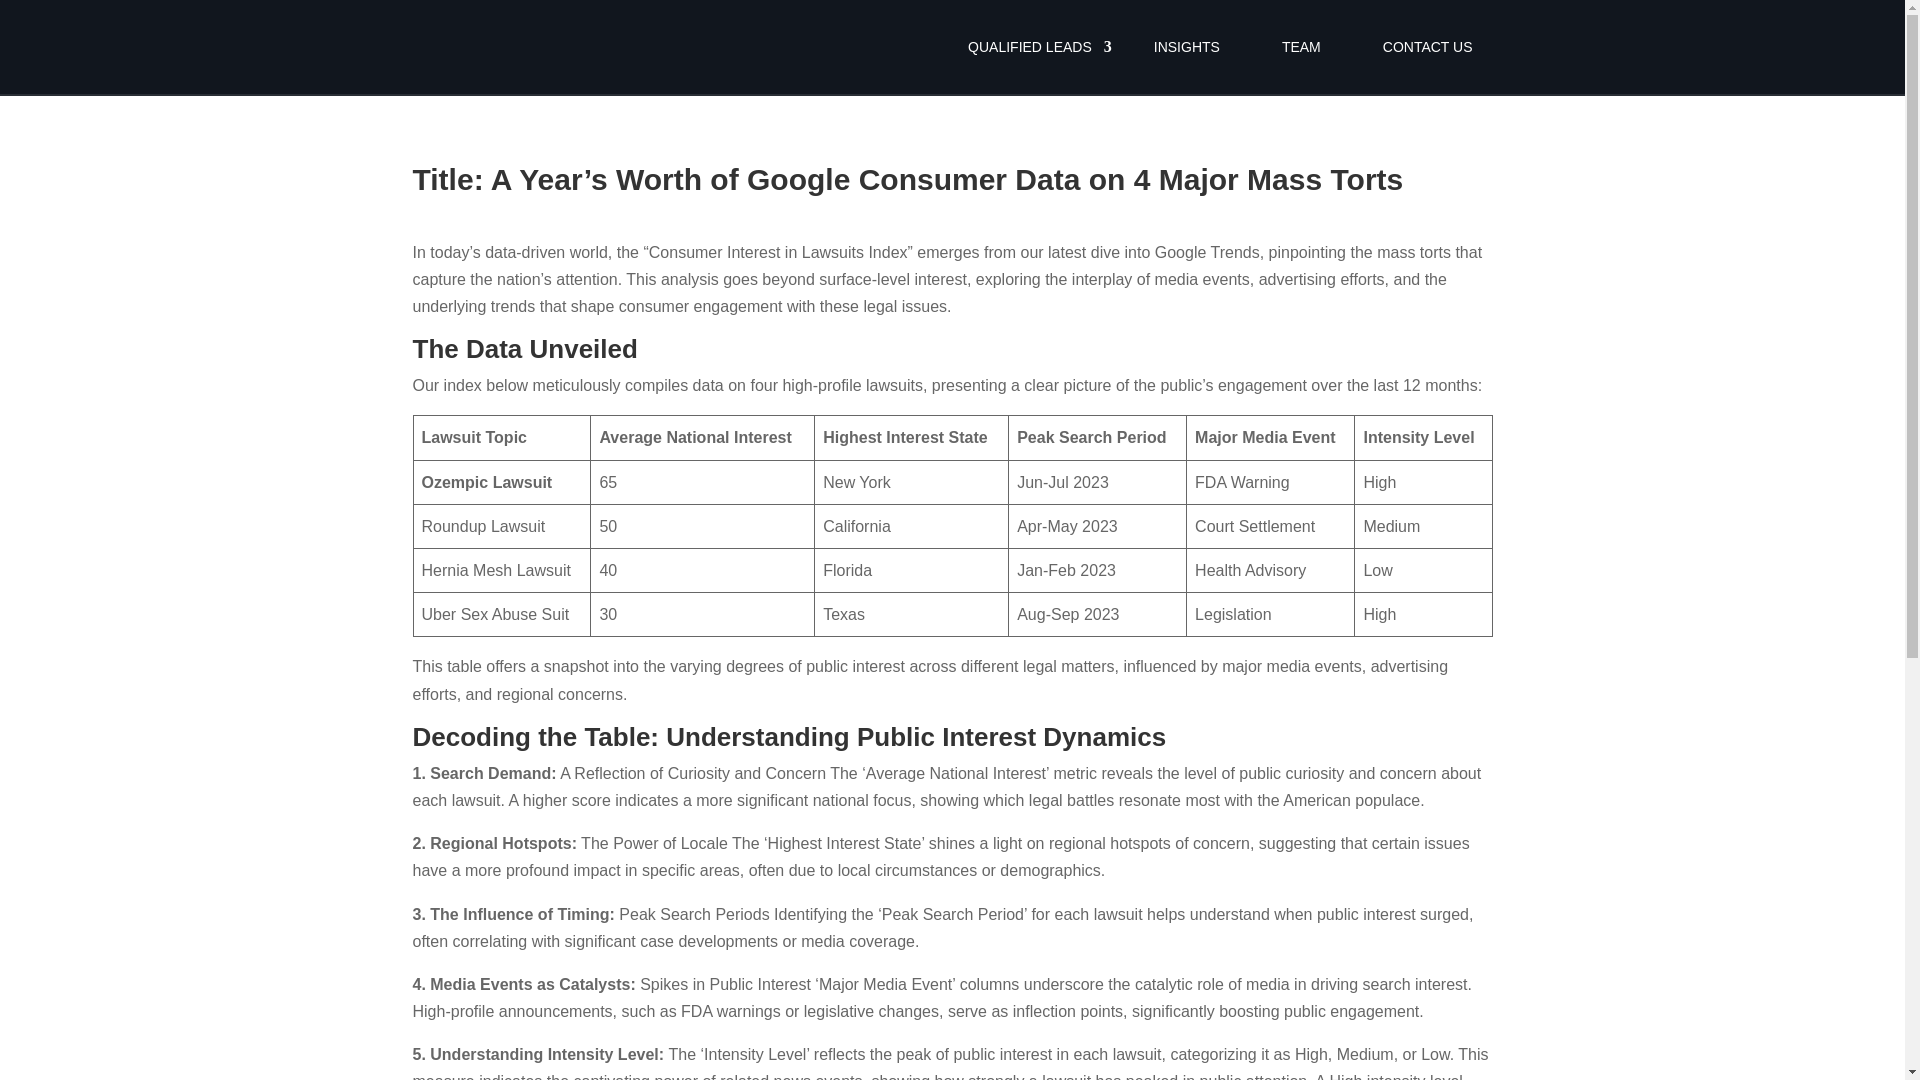 The image size is (1920, 1080). What do you see at coordinates (1428, 47) in the screenshot?
I see `CONTACT US` at bounding box center [1428, 47].